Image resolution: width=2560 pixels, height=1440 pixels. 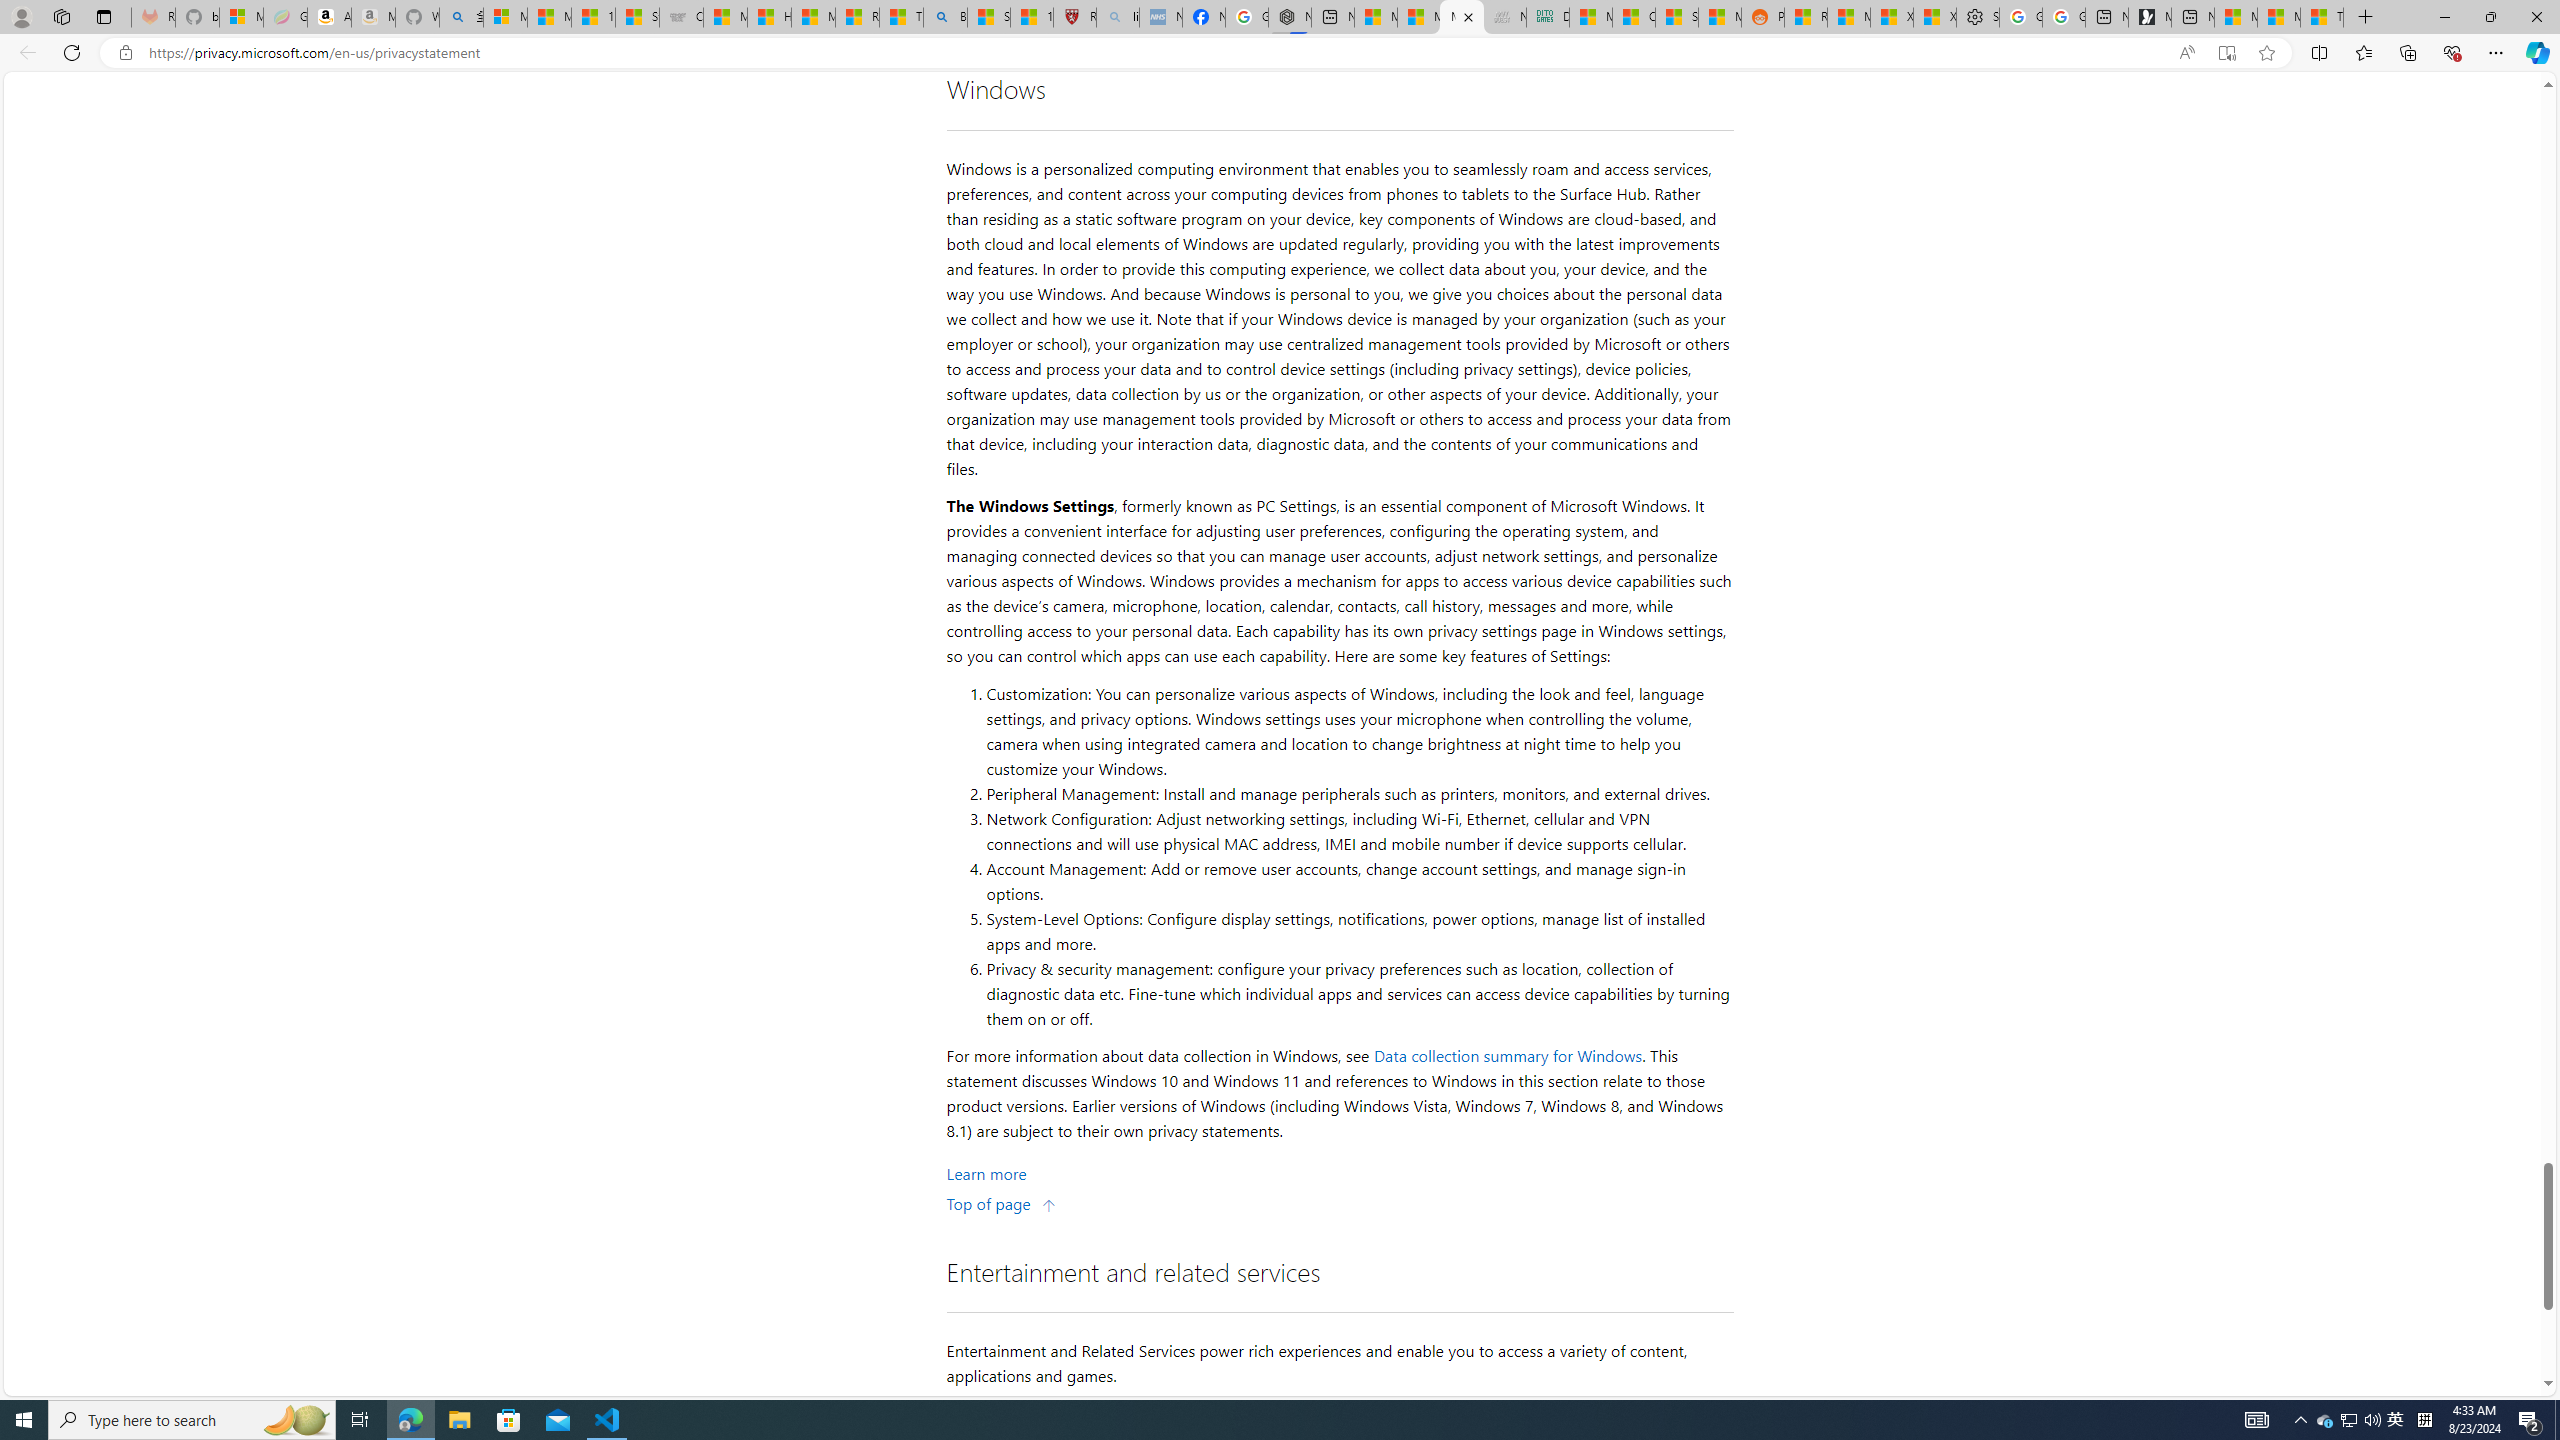 What do you see at coordinates (1074, 17) in the screenshot?
I see `Robert H. Shmerling, MD - Harvard Health` at bounding box center [1074, 17].